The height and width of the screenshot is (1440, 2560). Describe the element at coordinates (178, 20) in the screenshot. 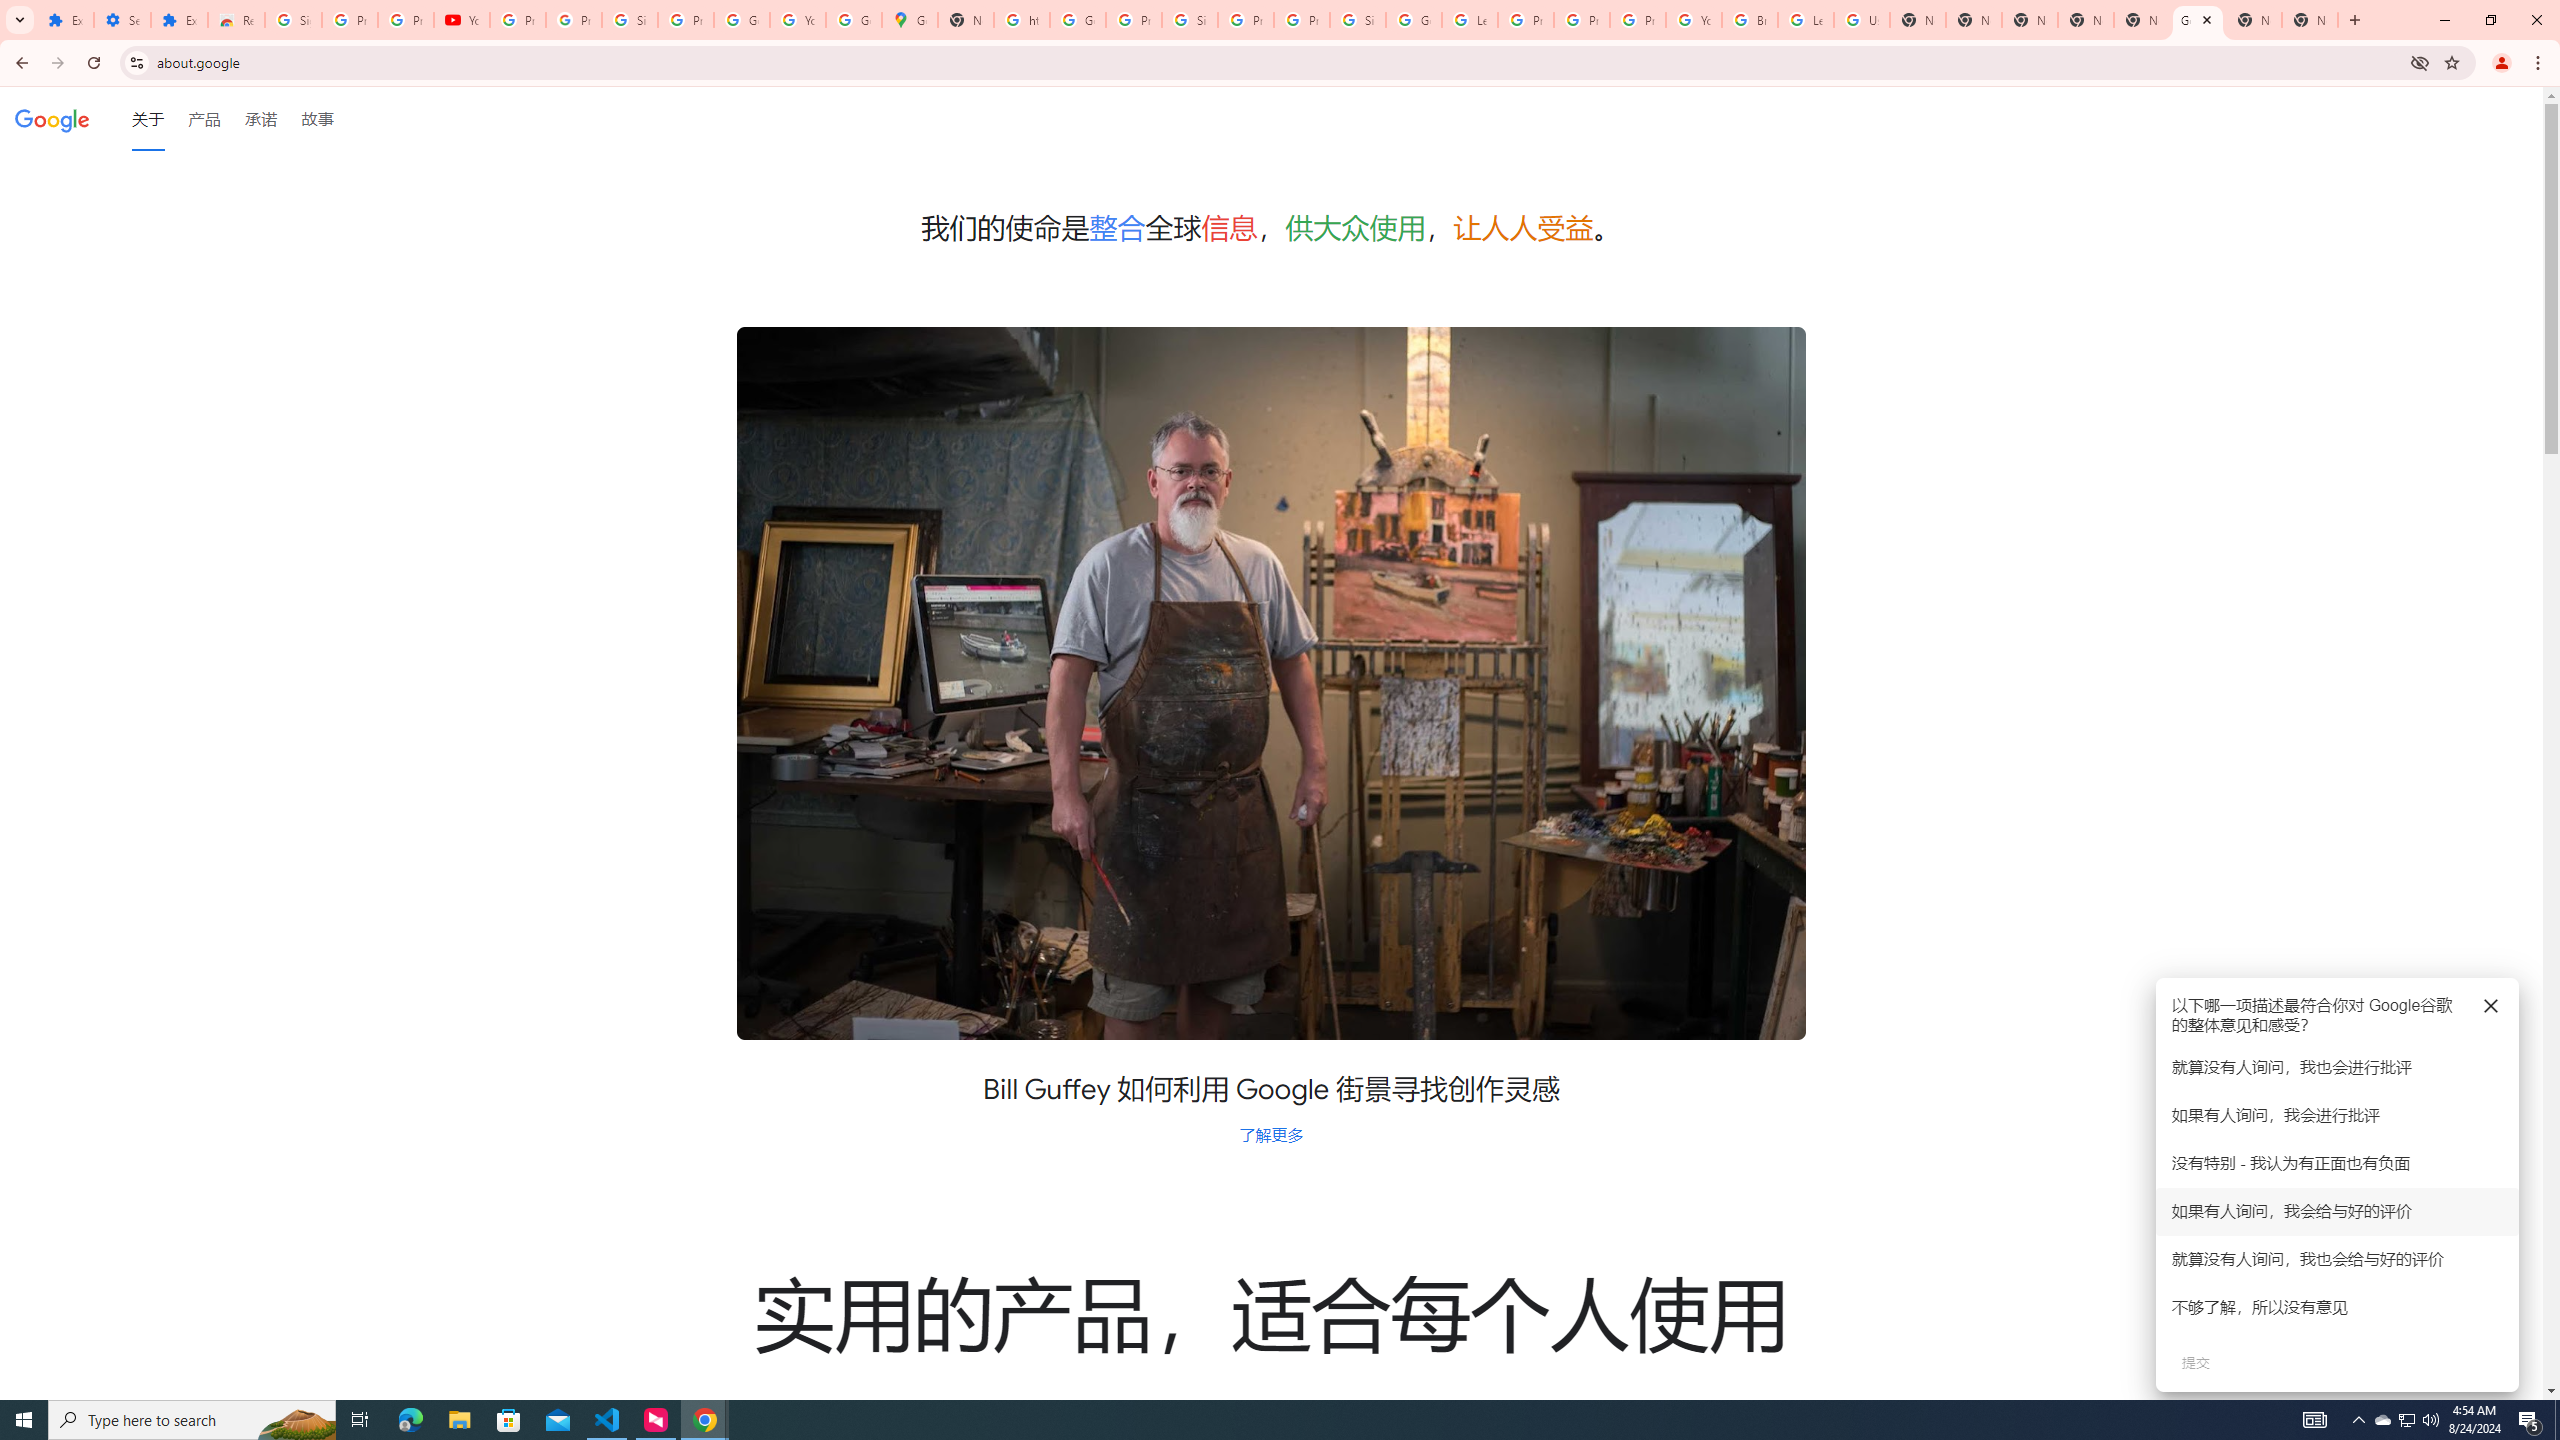

I see `Extensions` at that location.